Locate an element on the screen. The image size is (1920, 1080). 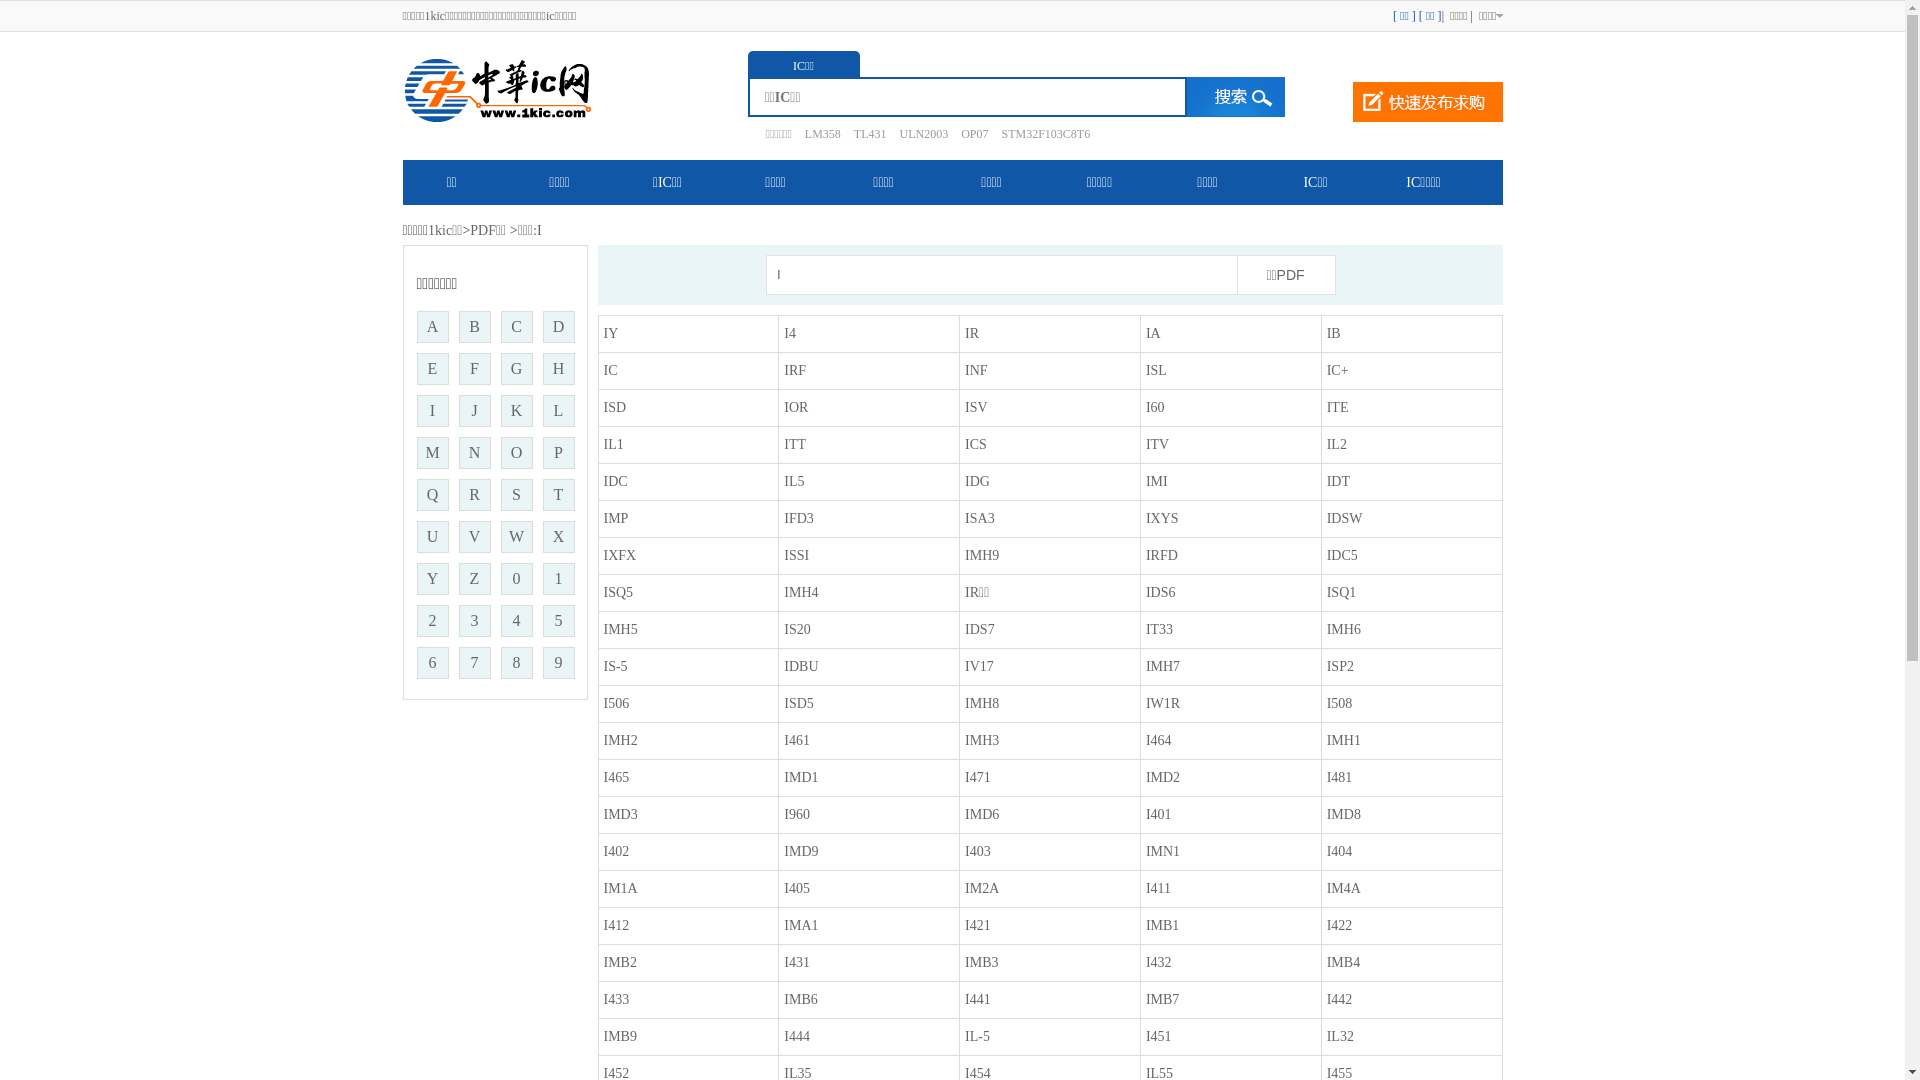
IMD3 is located at coordinates (621, 814).